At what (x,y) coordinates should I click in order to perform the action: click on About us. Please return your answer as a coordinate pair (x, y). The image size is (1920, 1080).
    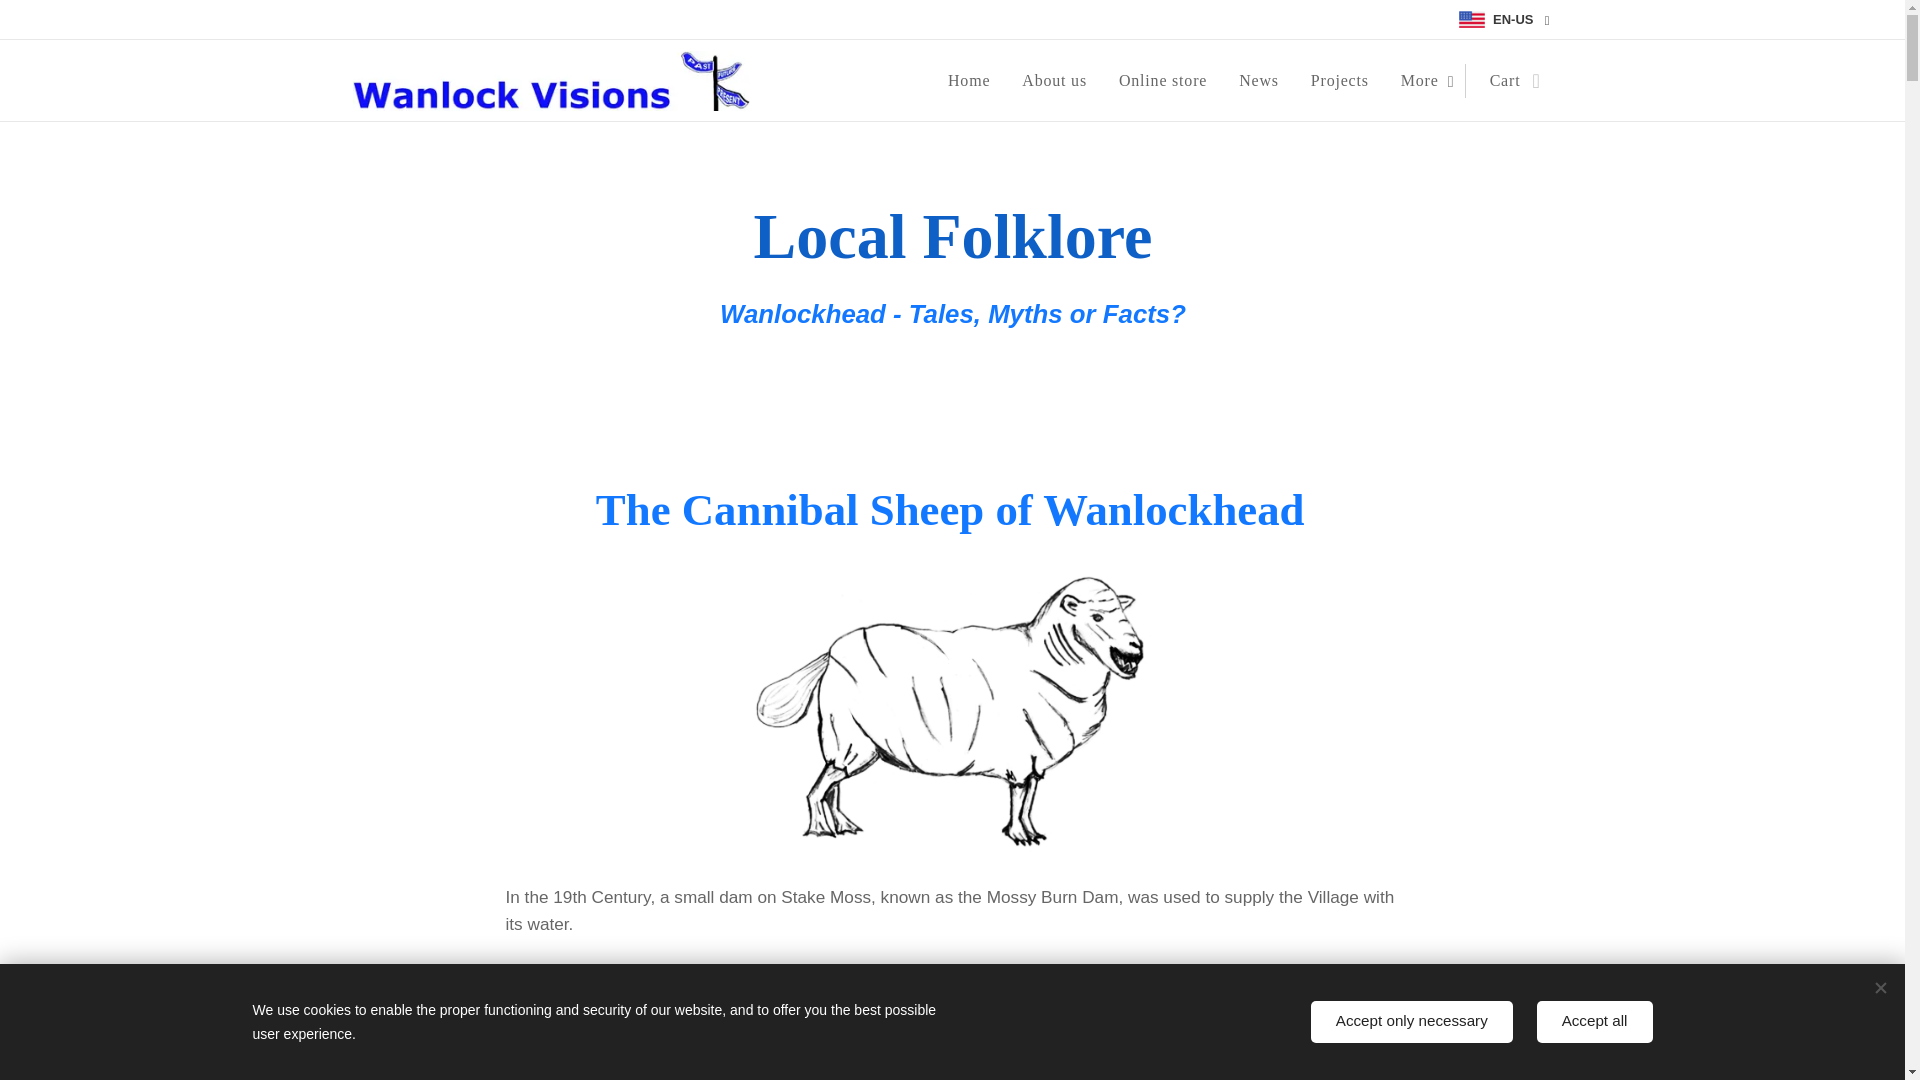
    Looking at the image, I should click on (1054, 80).